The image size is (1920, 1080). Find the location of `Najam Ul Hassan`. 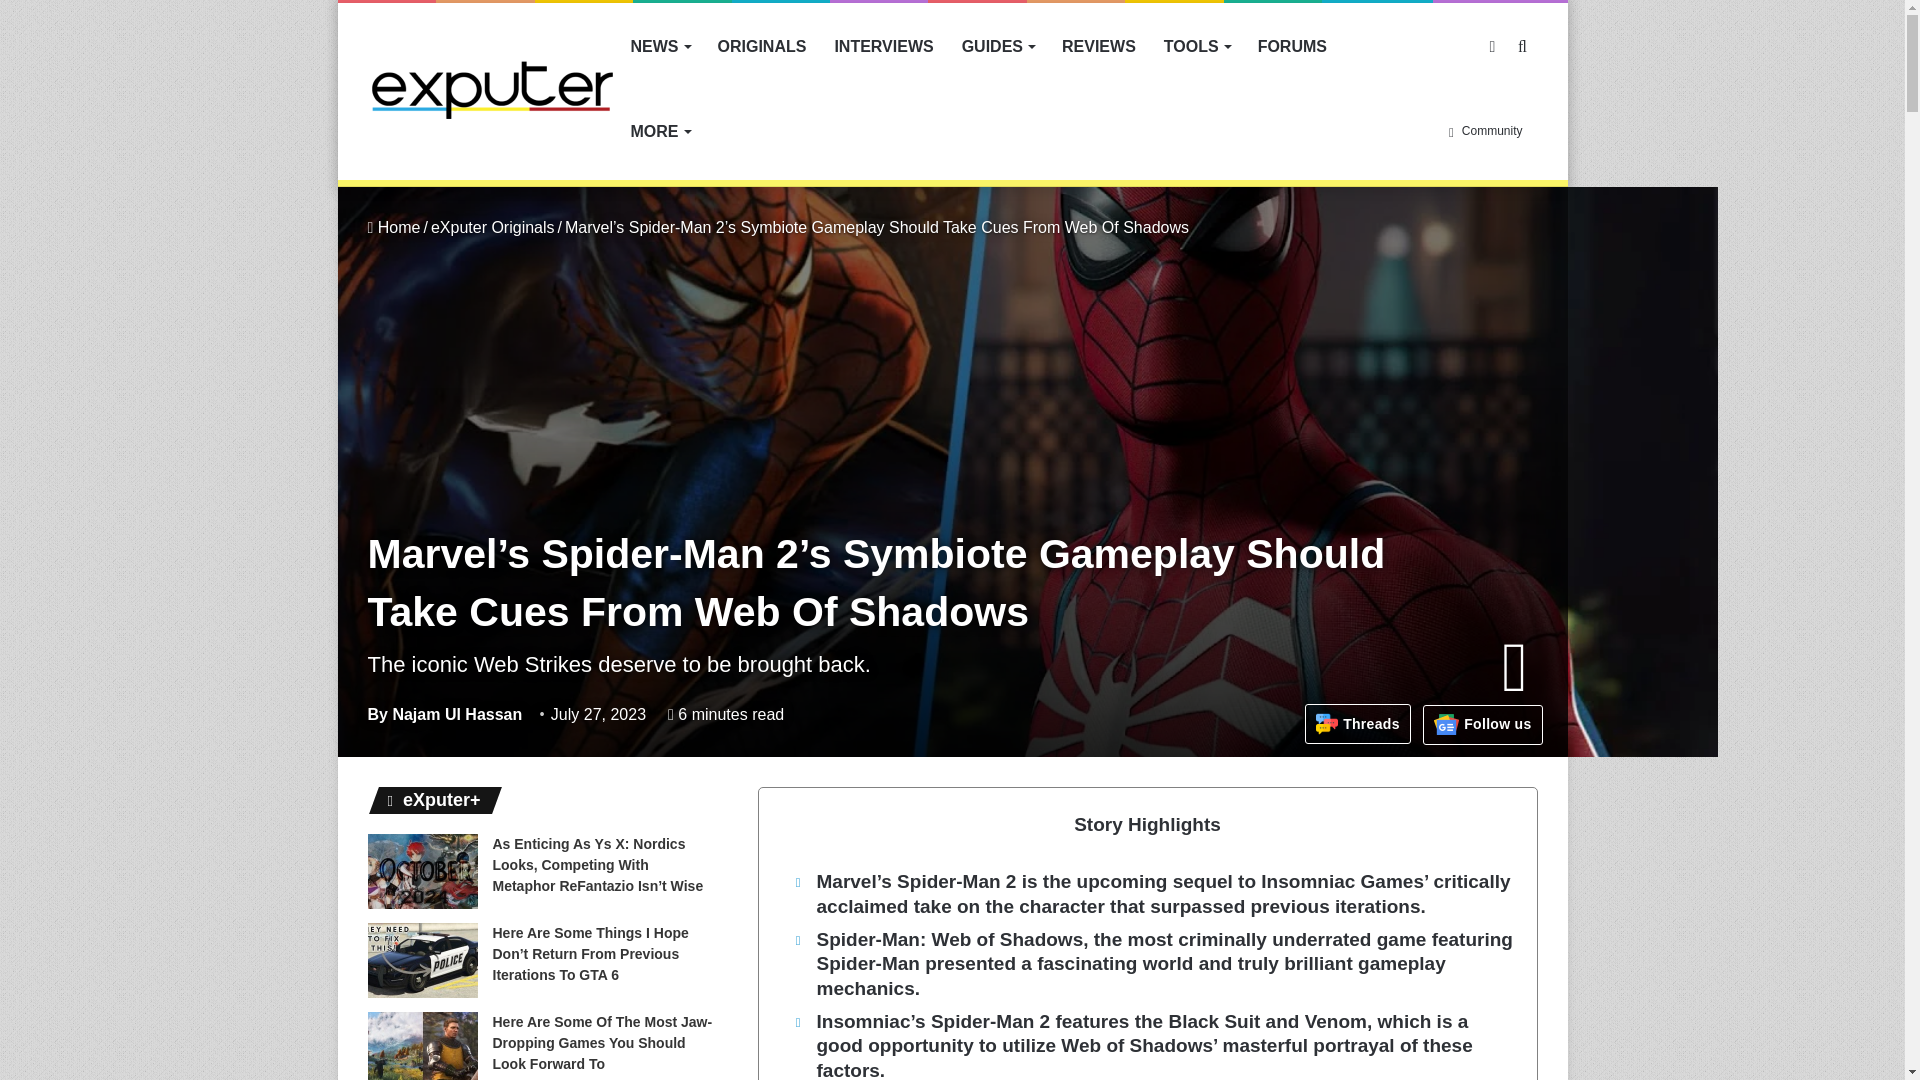

Najam Ul Hassan is located at coordinates (445, 714).